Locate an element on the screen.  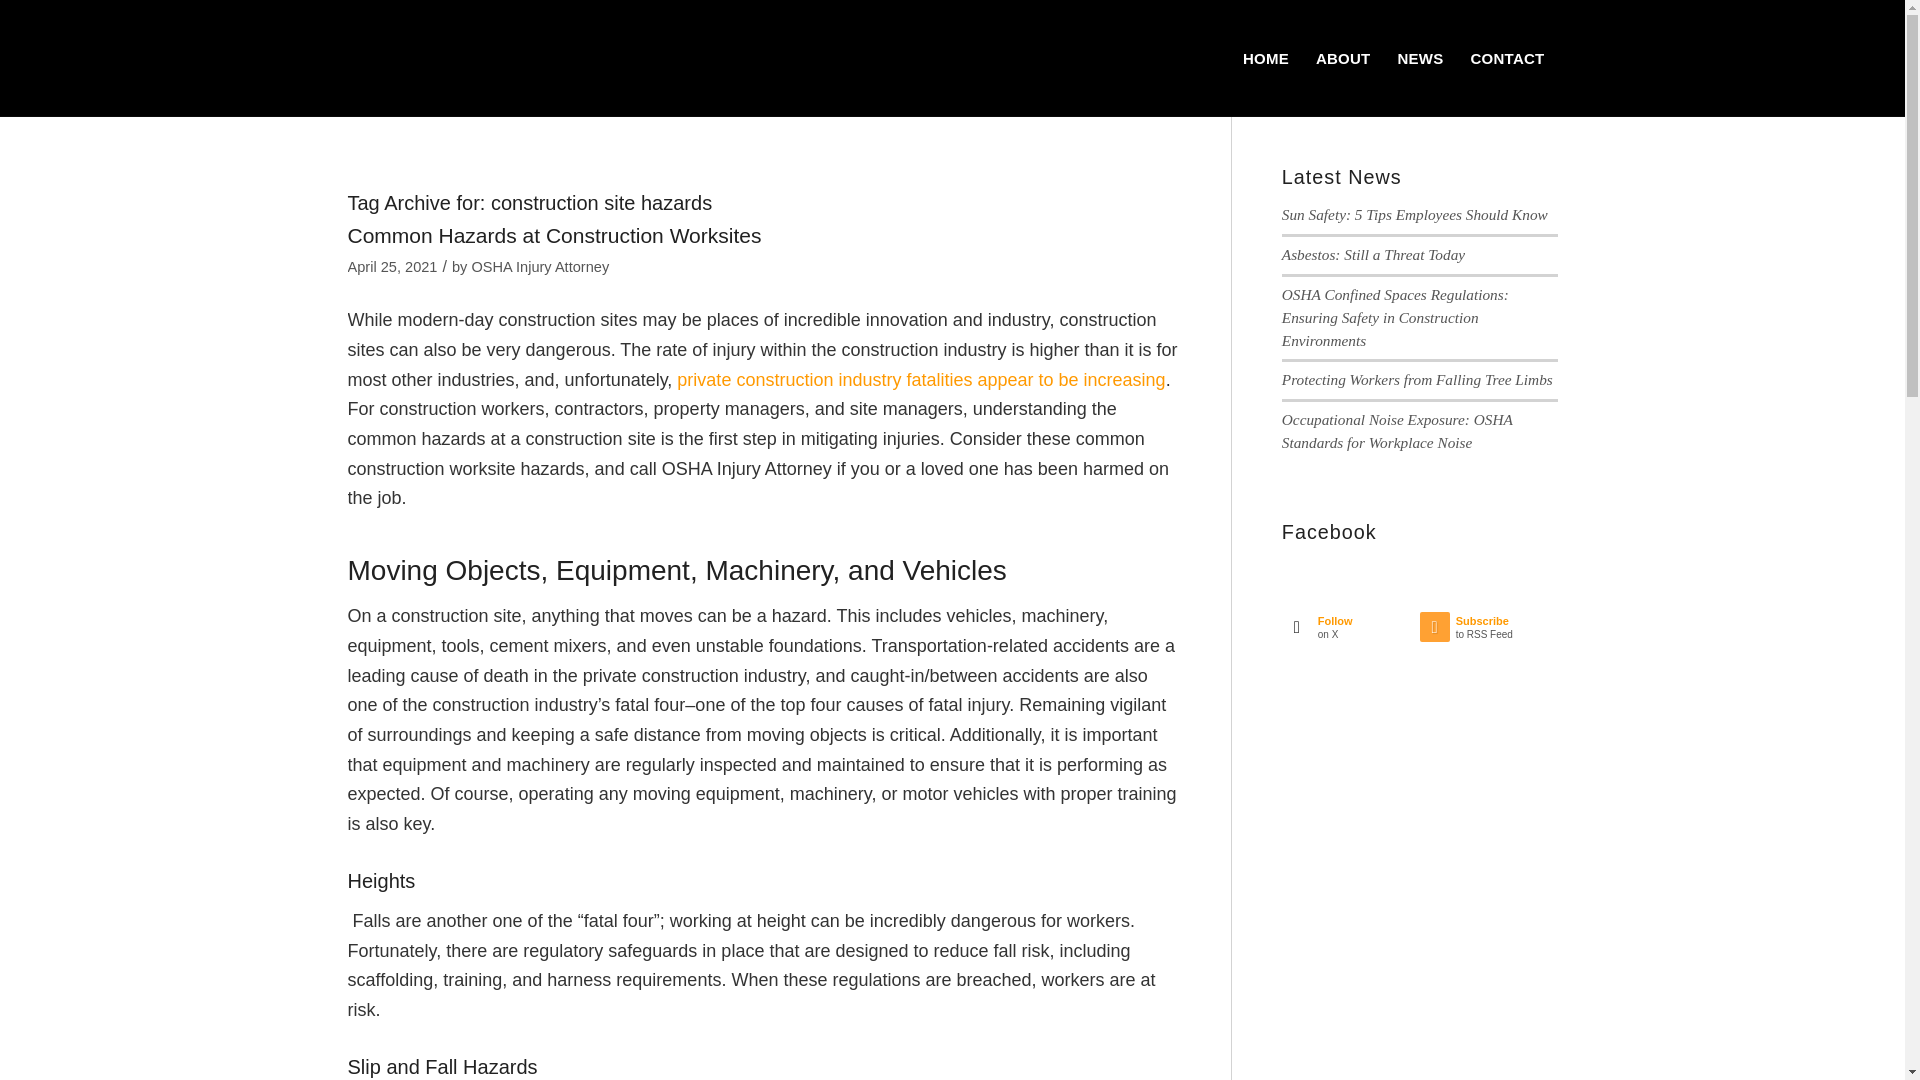
HOME is located at coordinates (539, 267).